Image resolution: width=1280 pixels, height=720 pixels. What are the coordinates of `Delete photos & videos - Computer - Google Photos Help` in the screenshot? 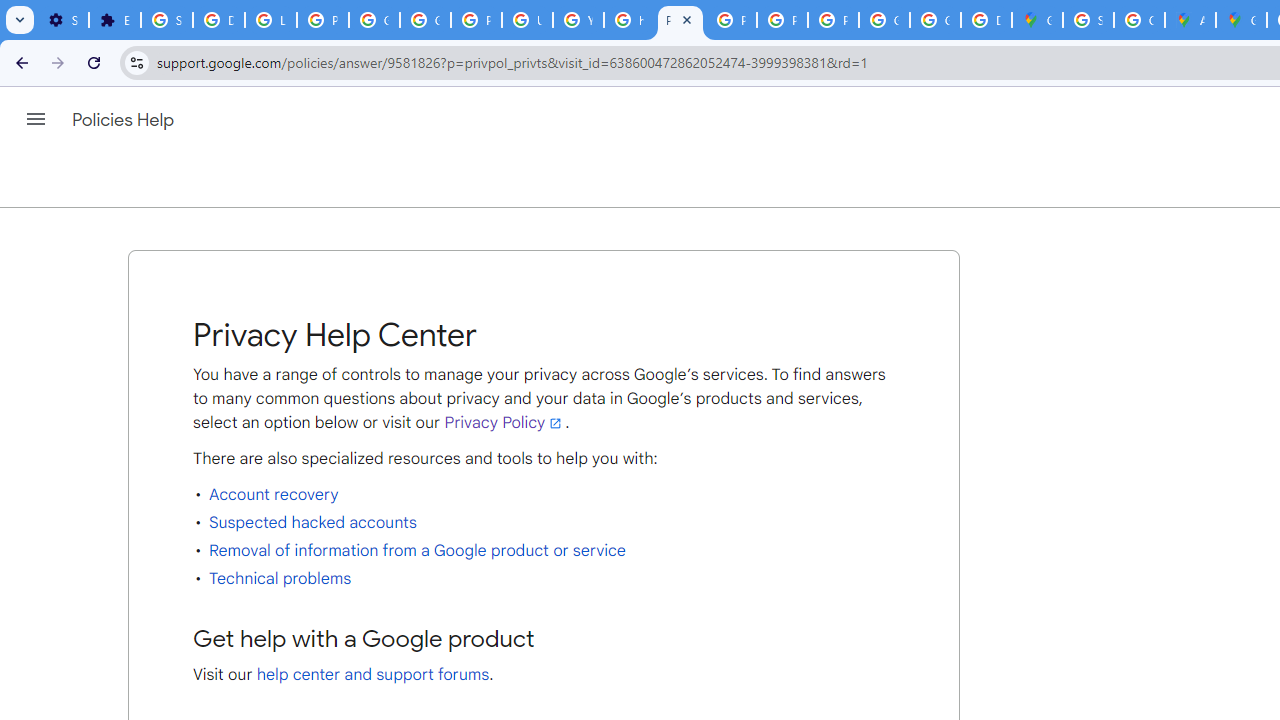 It's located at (218, 20).